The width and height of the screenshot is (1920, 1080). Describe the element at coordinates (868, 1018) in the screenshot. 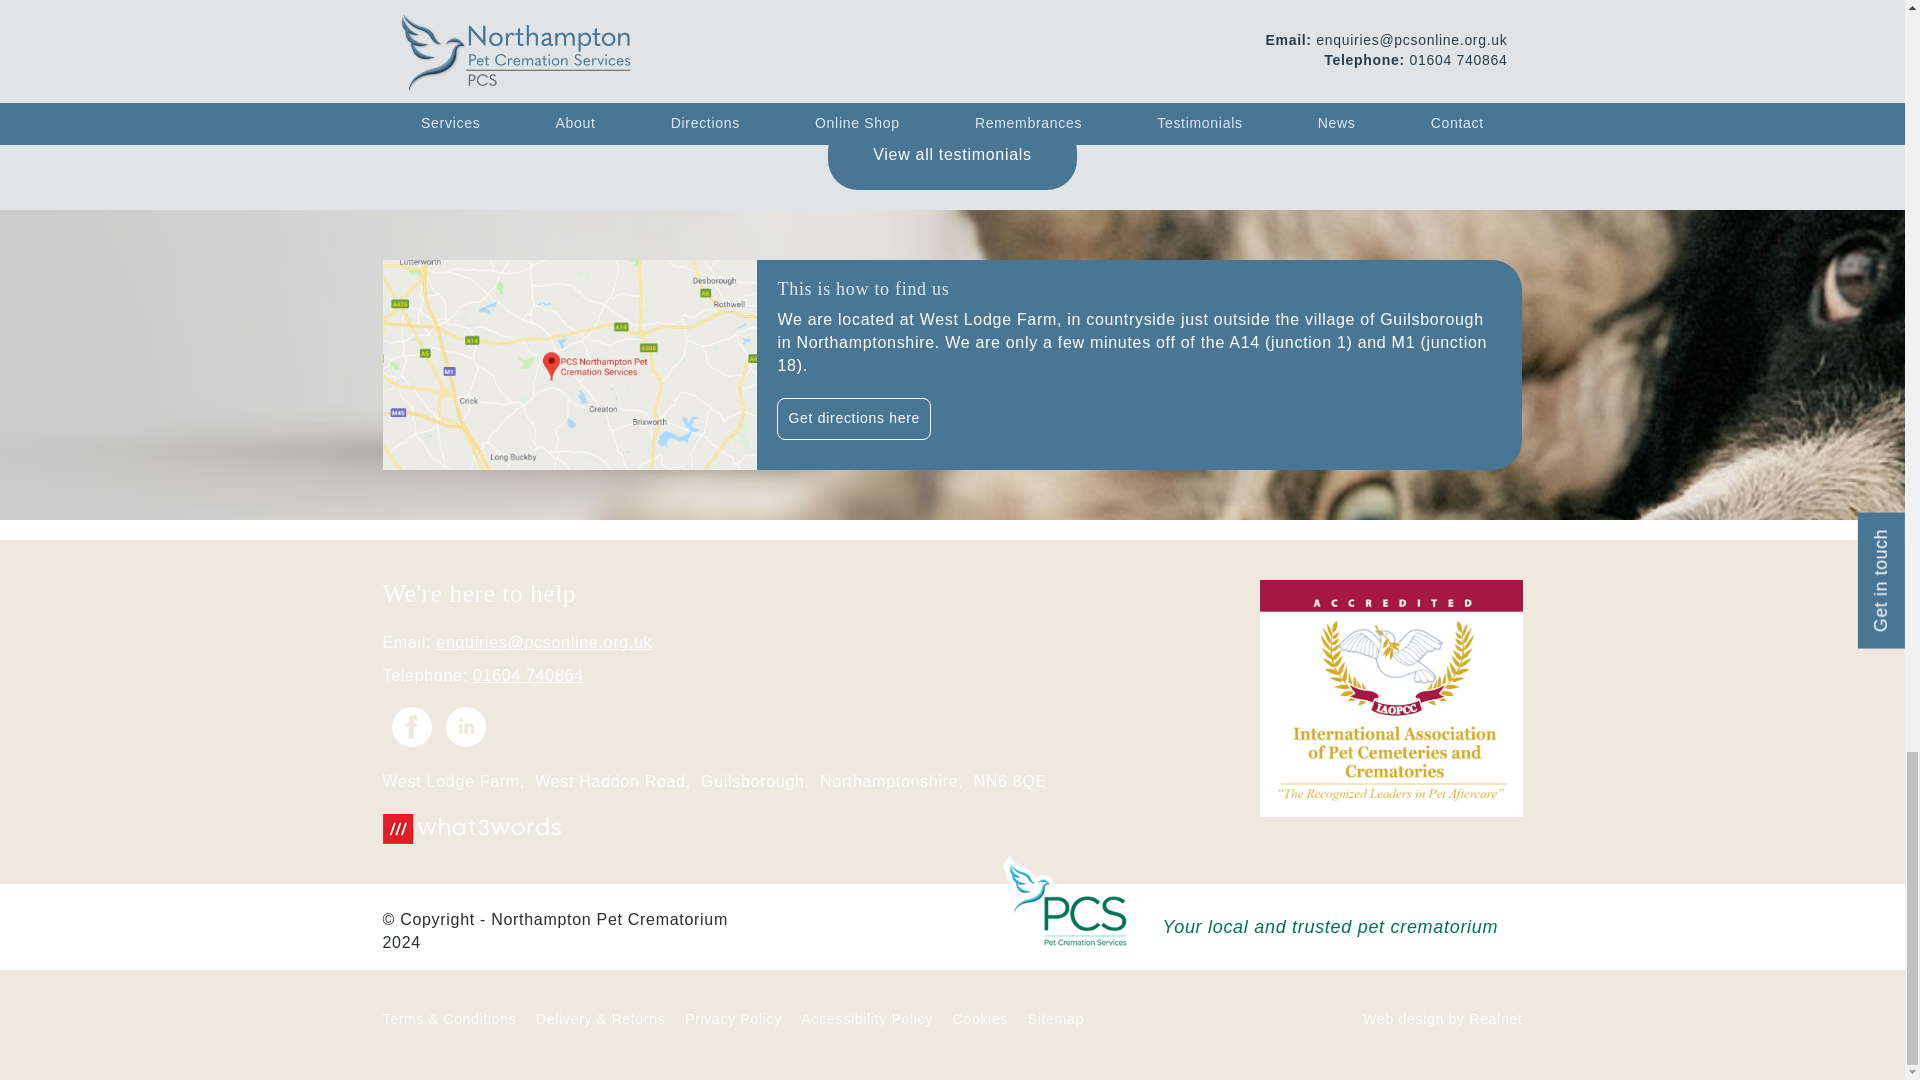

I see `Accessibility Policy` at that location.